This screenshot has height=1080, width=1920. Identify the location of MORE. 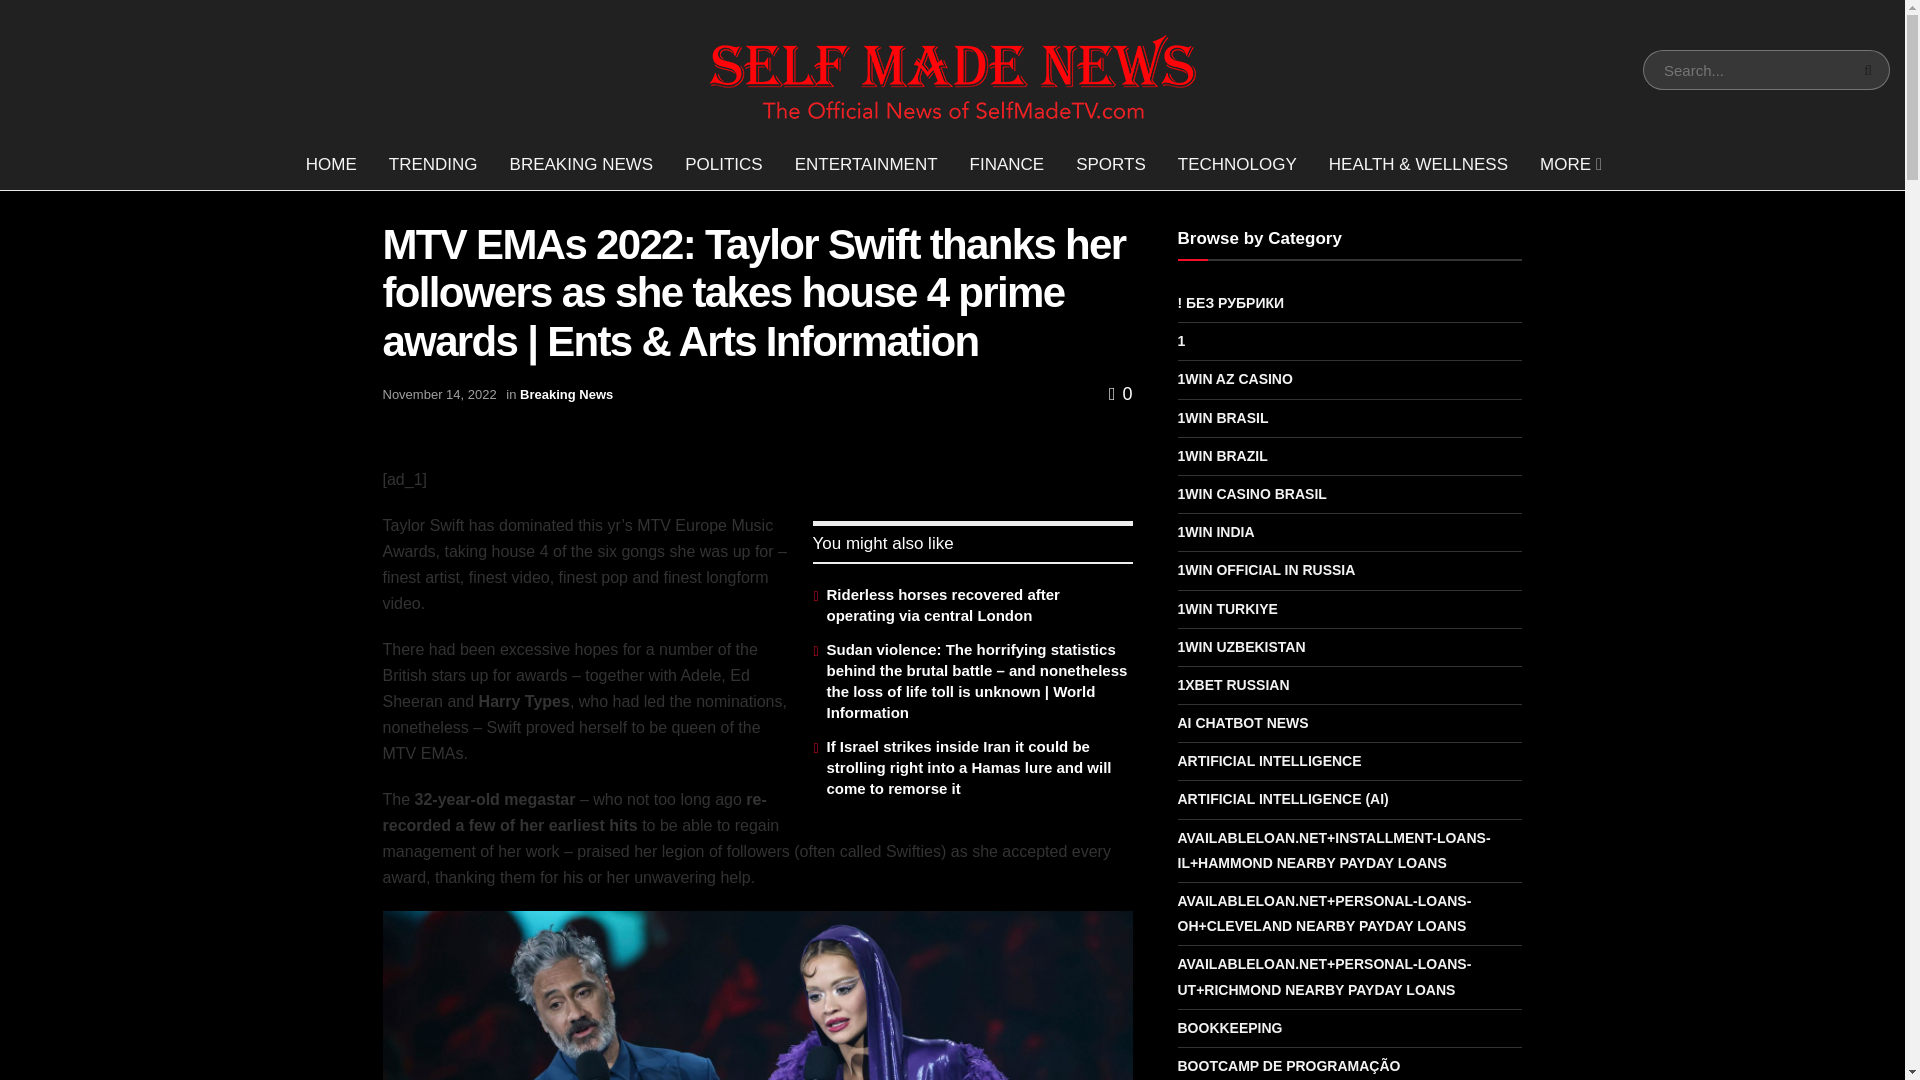
(1569, 165).